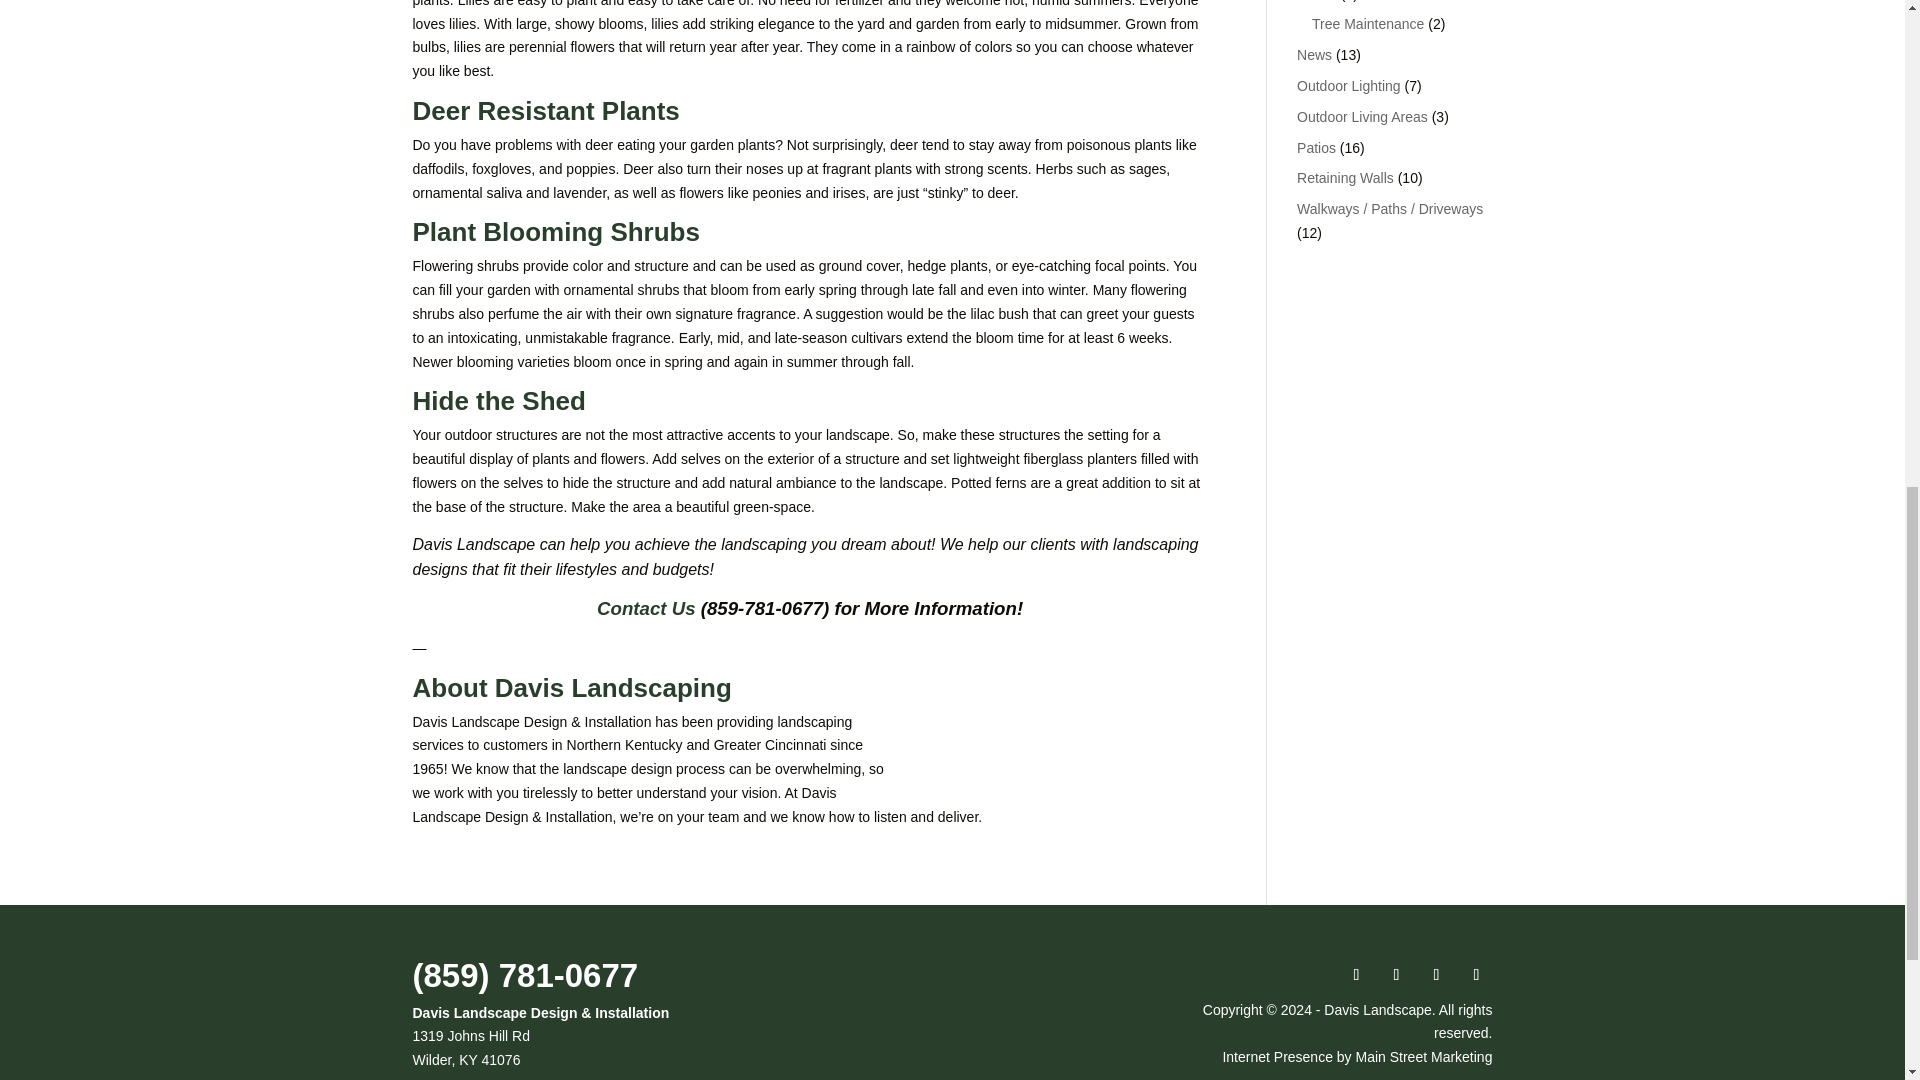 This screenshot has height=1080, width=1920. Describe the element at coordinates (646, 608) in the screenshot. I see `Contact Us` at that location.